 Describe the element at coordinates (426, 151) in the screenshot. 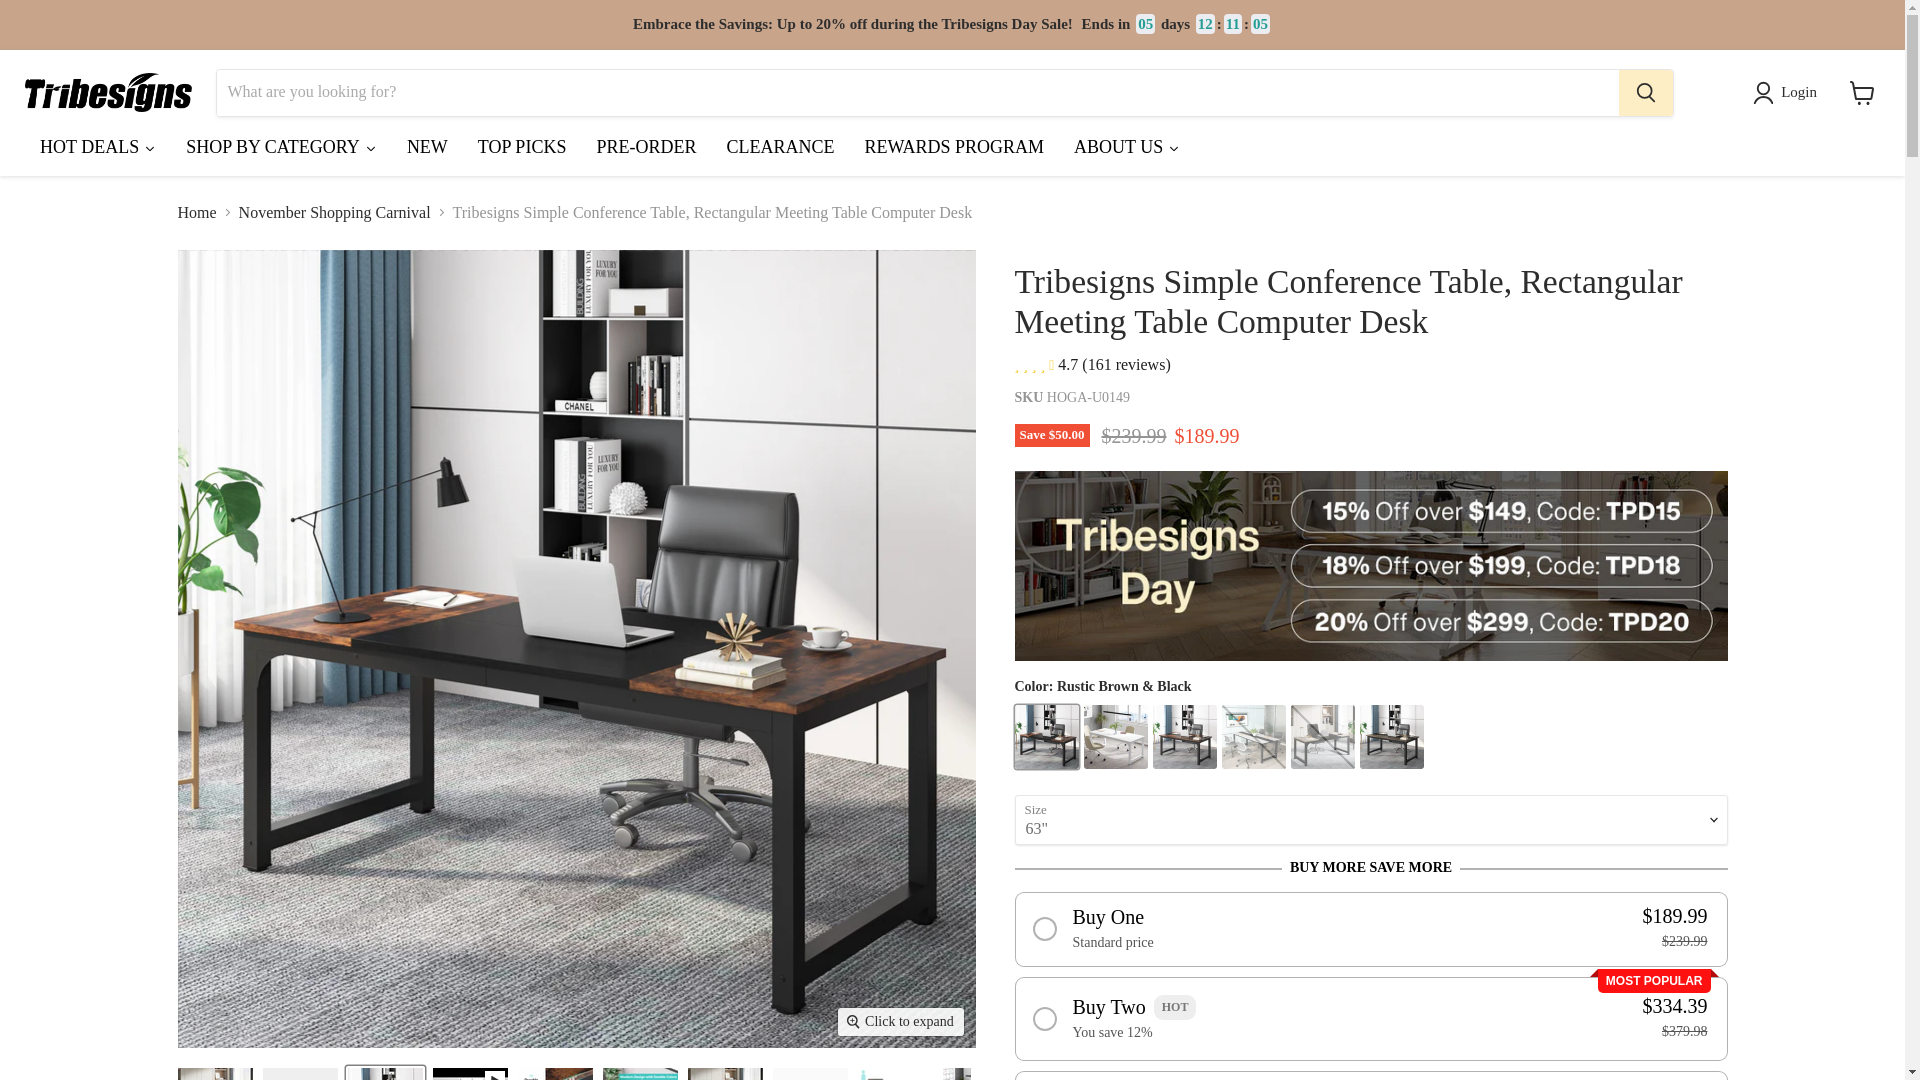

I see `NEW` at that location.